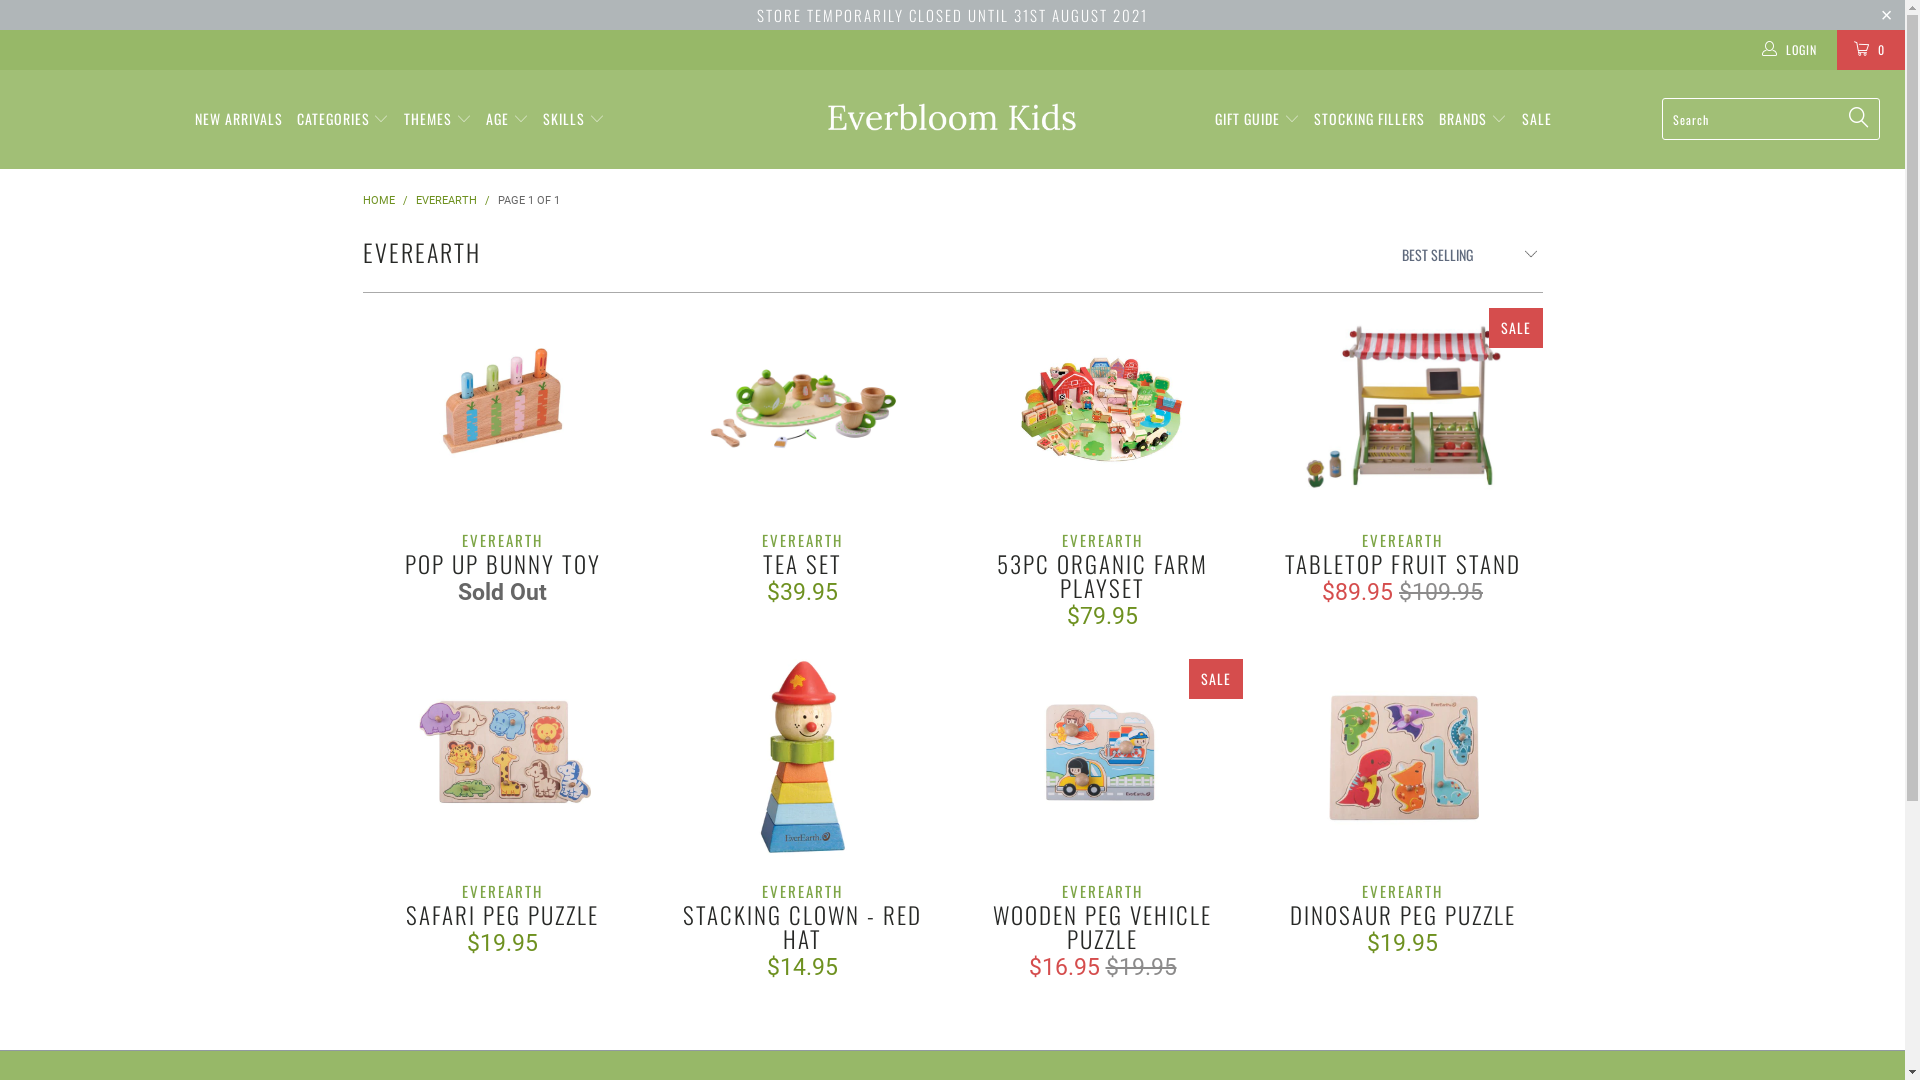 The height and width of the screenshot is (1080, 1920). I want to click on CATEGORIES, so click(344, 120).